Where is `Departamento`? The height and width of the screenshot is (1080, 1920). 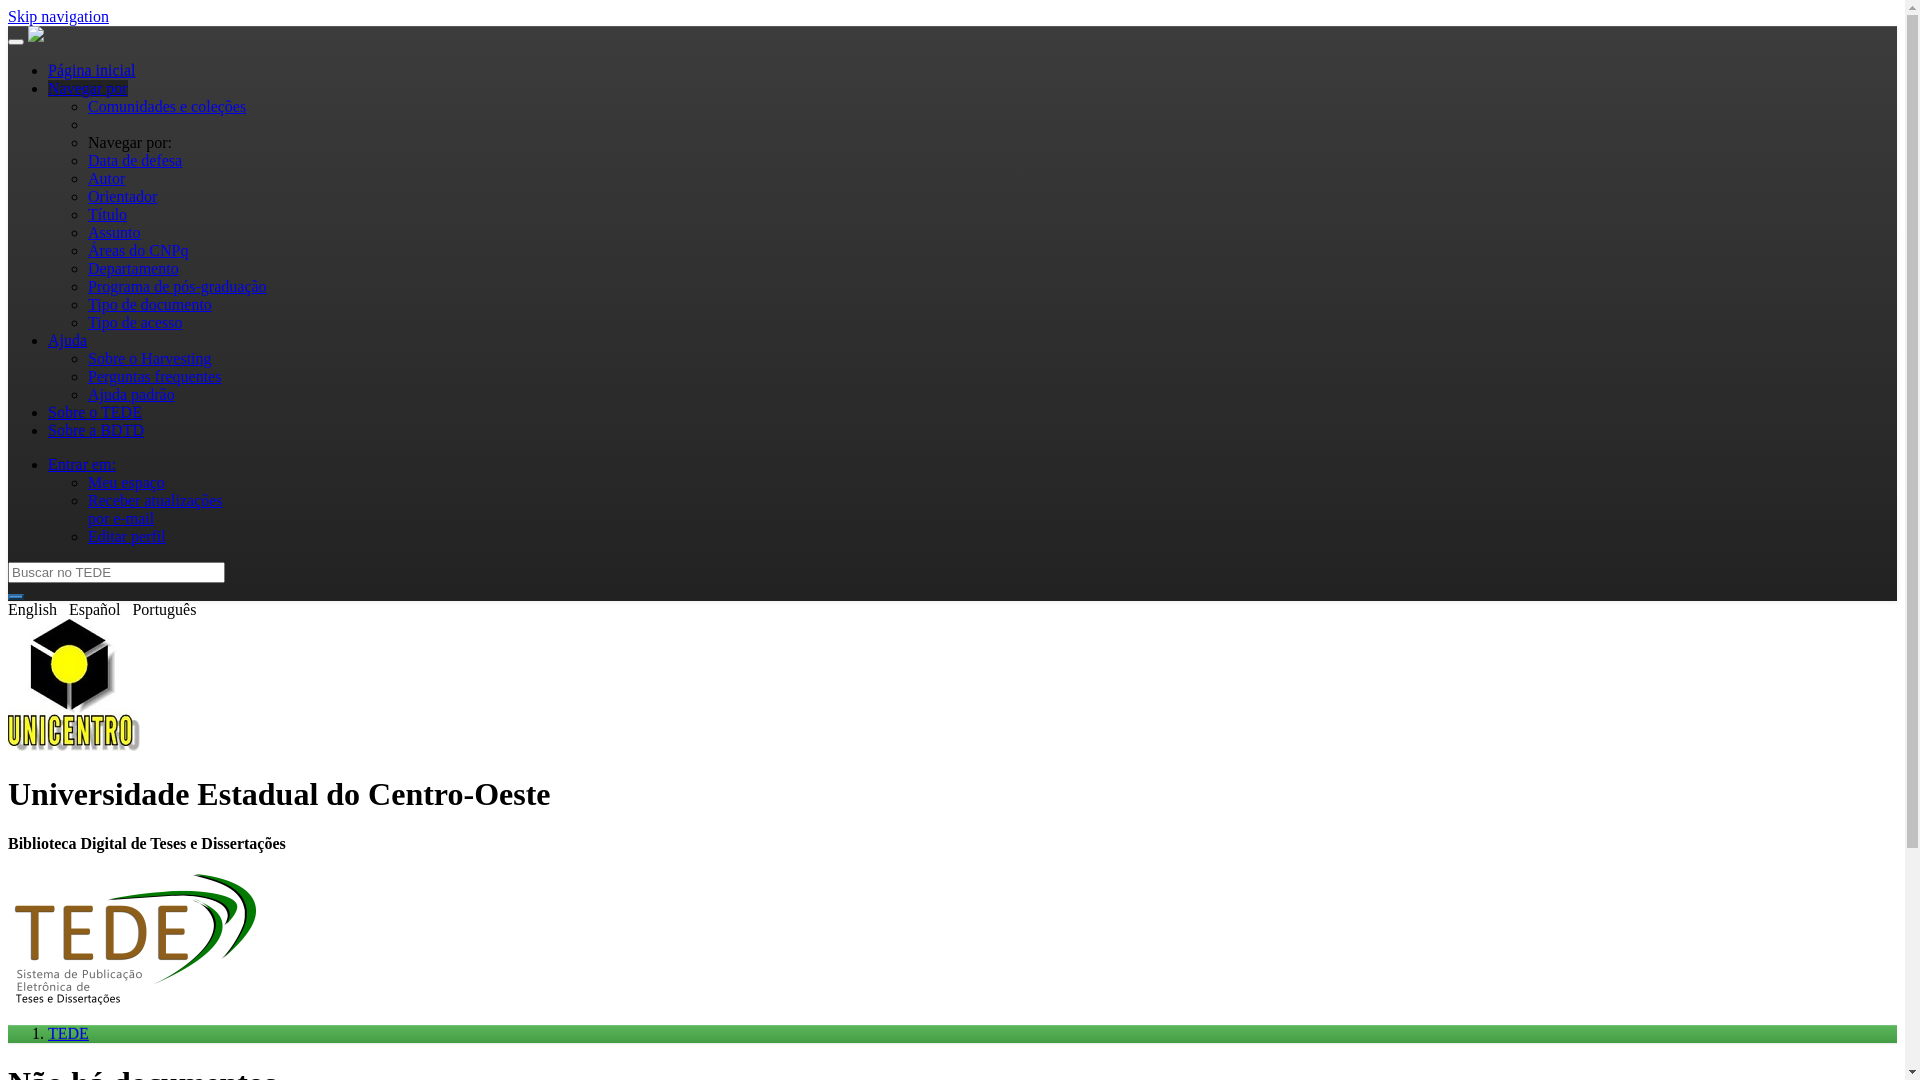 Departamento is located at coordinates (134, 268).